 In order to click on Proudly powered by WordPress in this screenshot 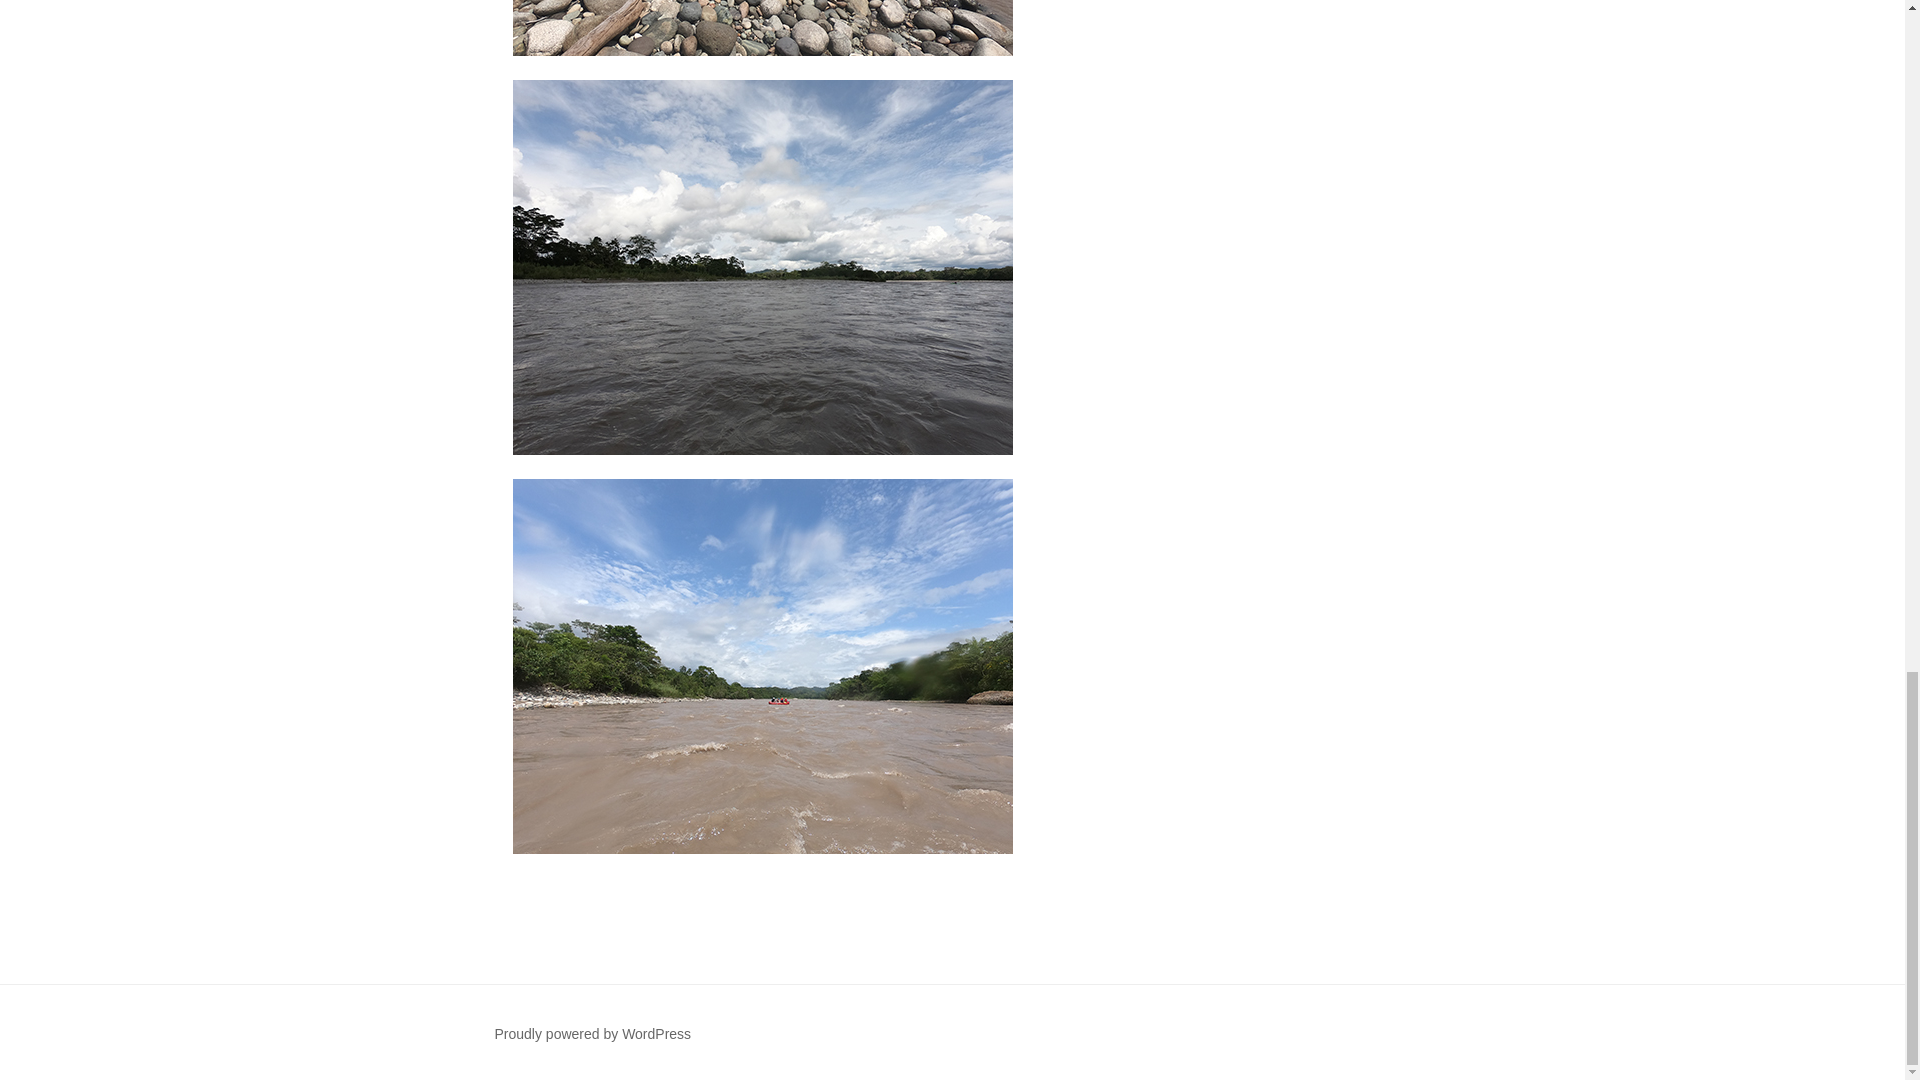, I will do `click(592, 1034)`.